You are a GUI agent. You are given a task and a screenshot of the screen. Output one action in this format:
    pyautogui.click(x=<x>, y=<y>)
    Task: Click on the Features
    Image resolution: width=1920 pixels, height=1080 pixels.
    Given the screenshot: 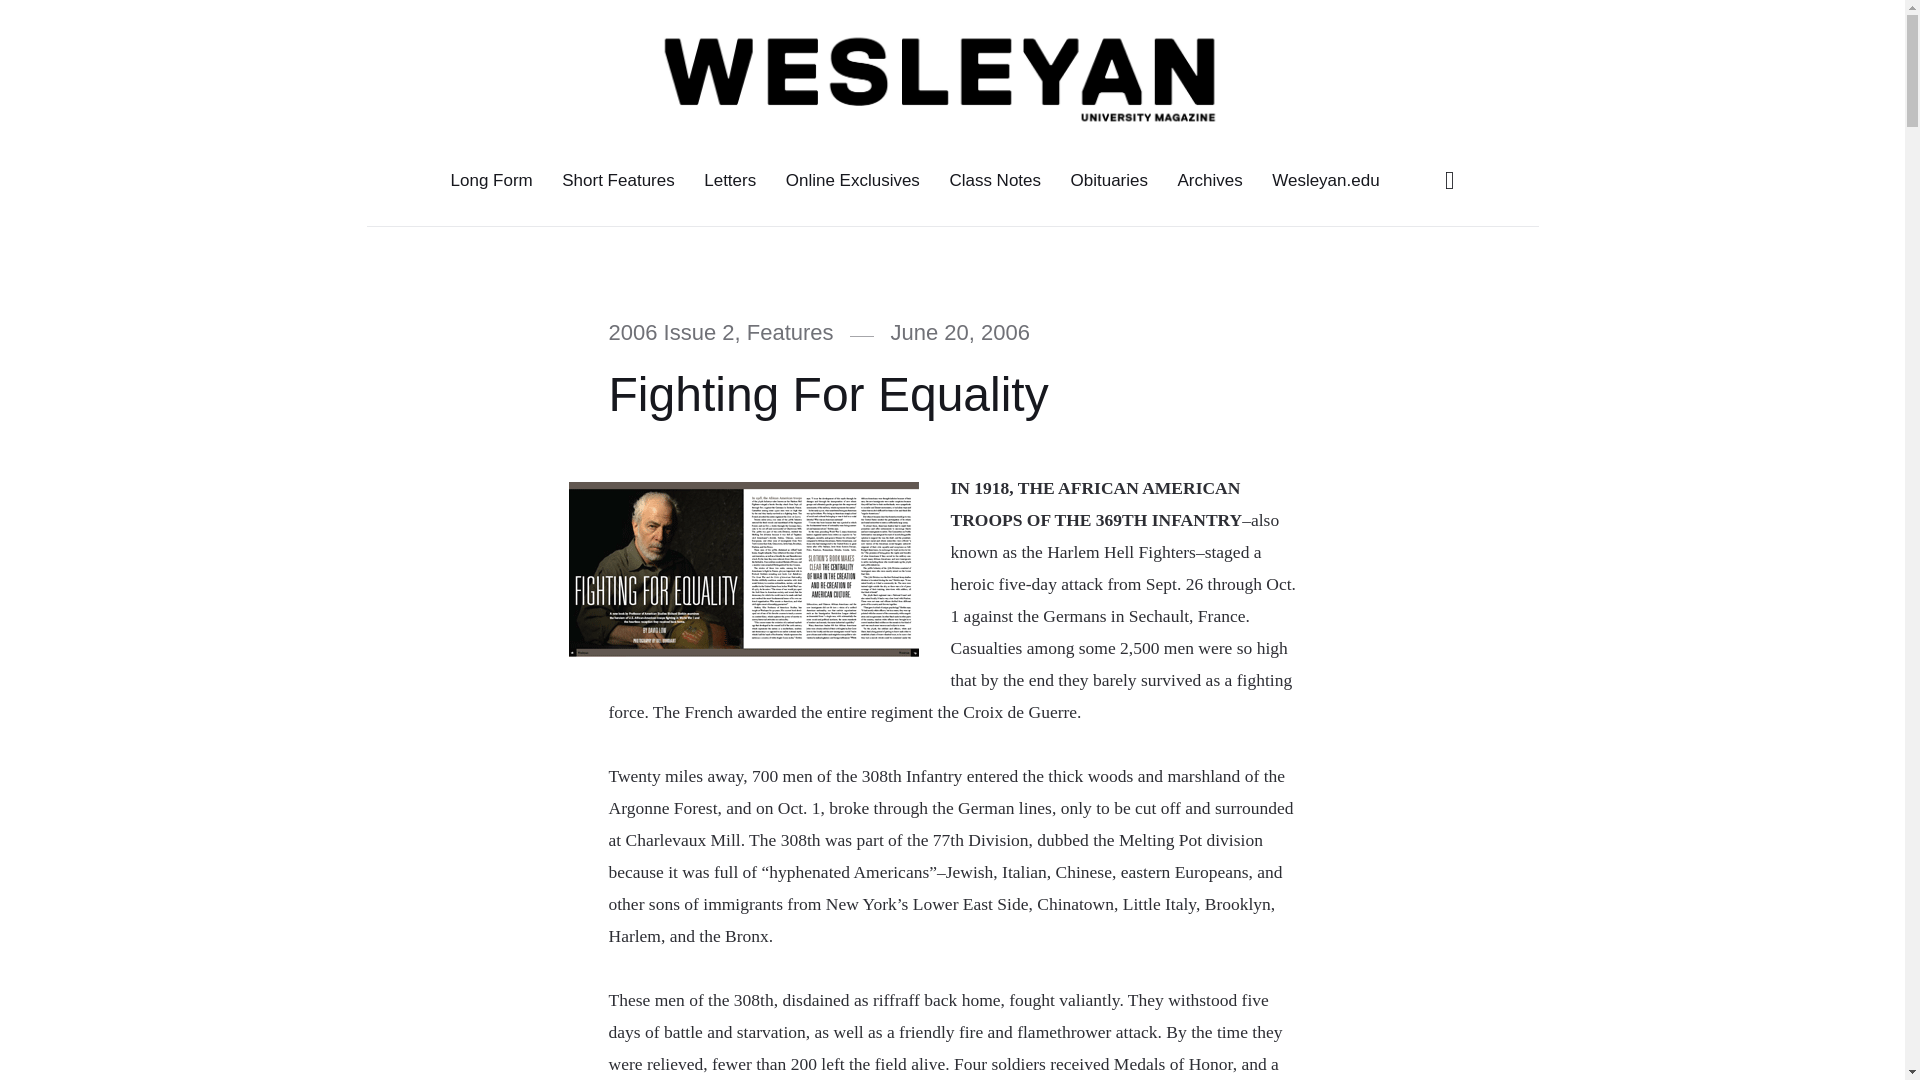 What is the action you would take?
    pyautogui.click(x=790, y=332)
    